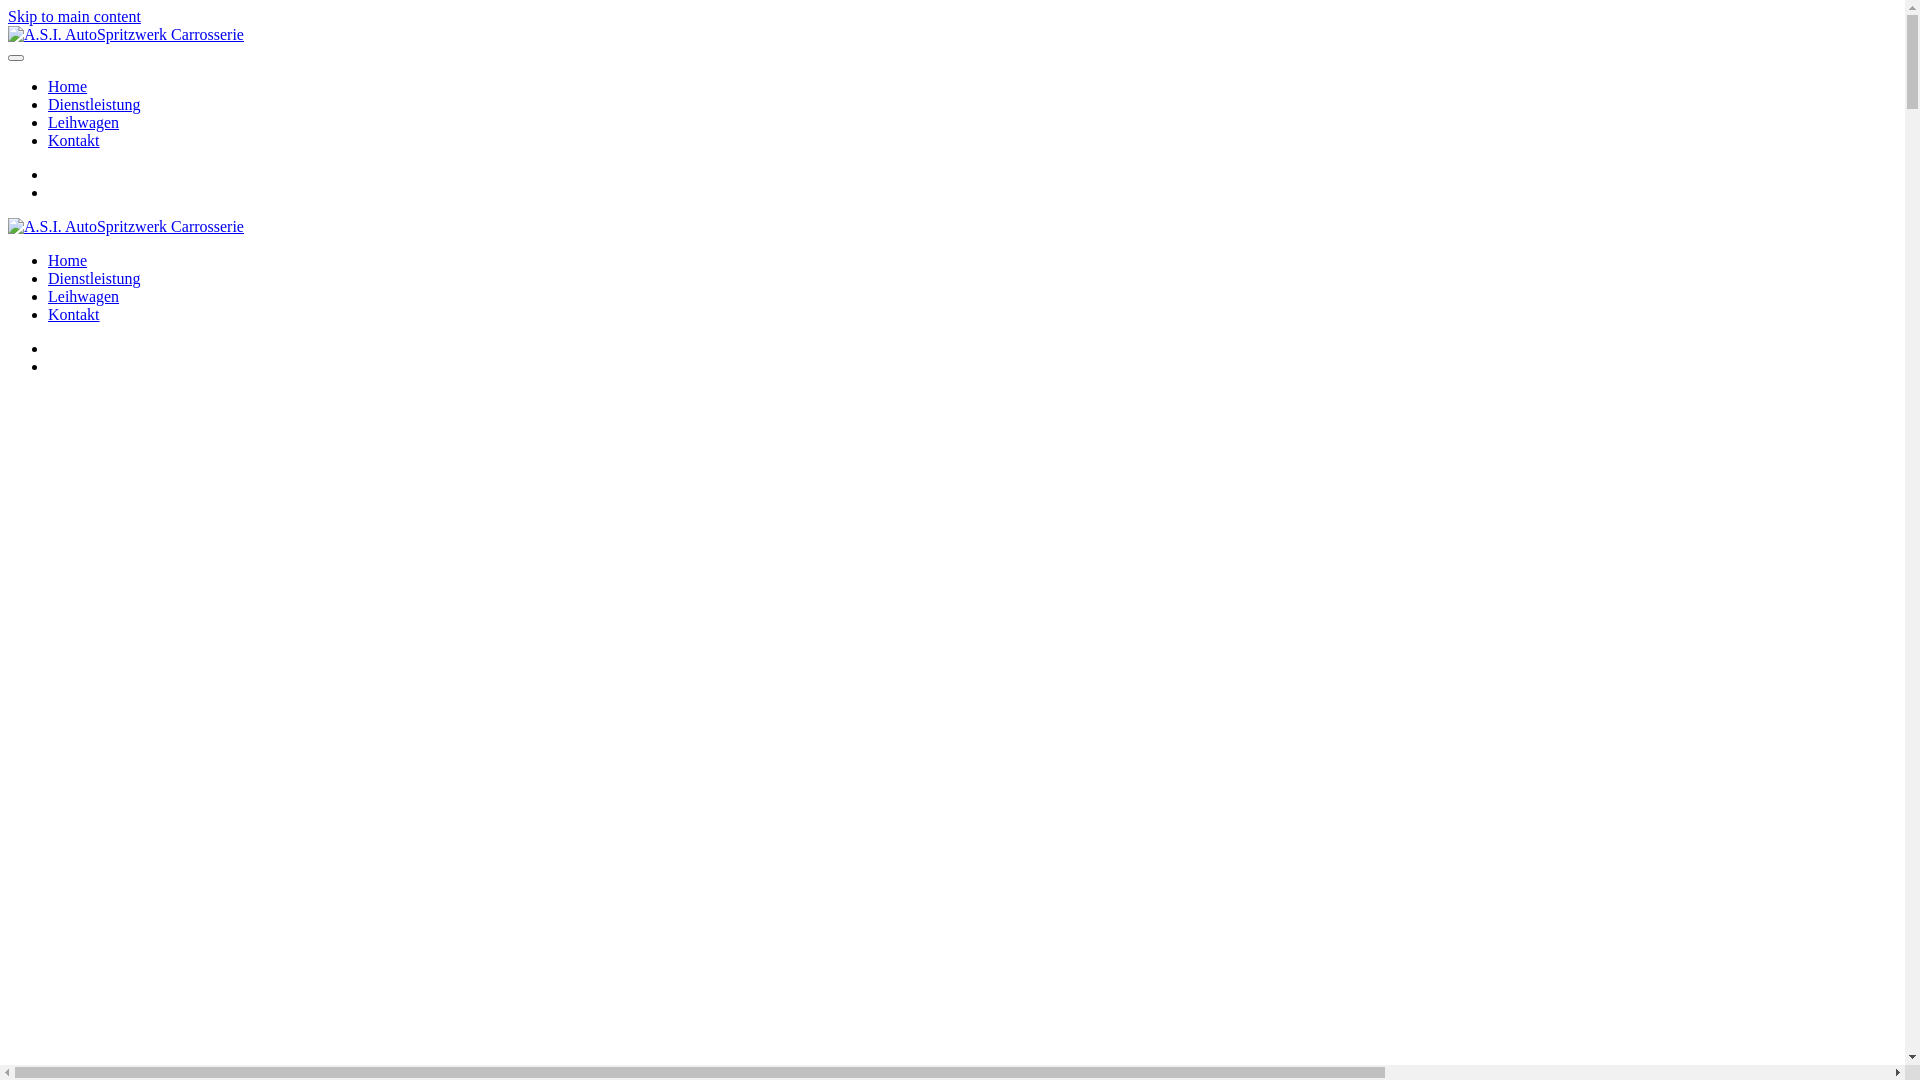 This screenshot has width=1920, height=1080. Describe the element at coordinates (94, 104) in the screenshot. I see `Dienstleistung` at that location.